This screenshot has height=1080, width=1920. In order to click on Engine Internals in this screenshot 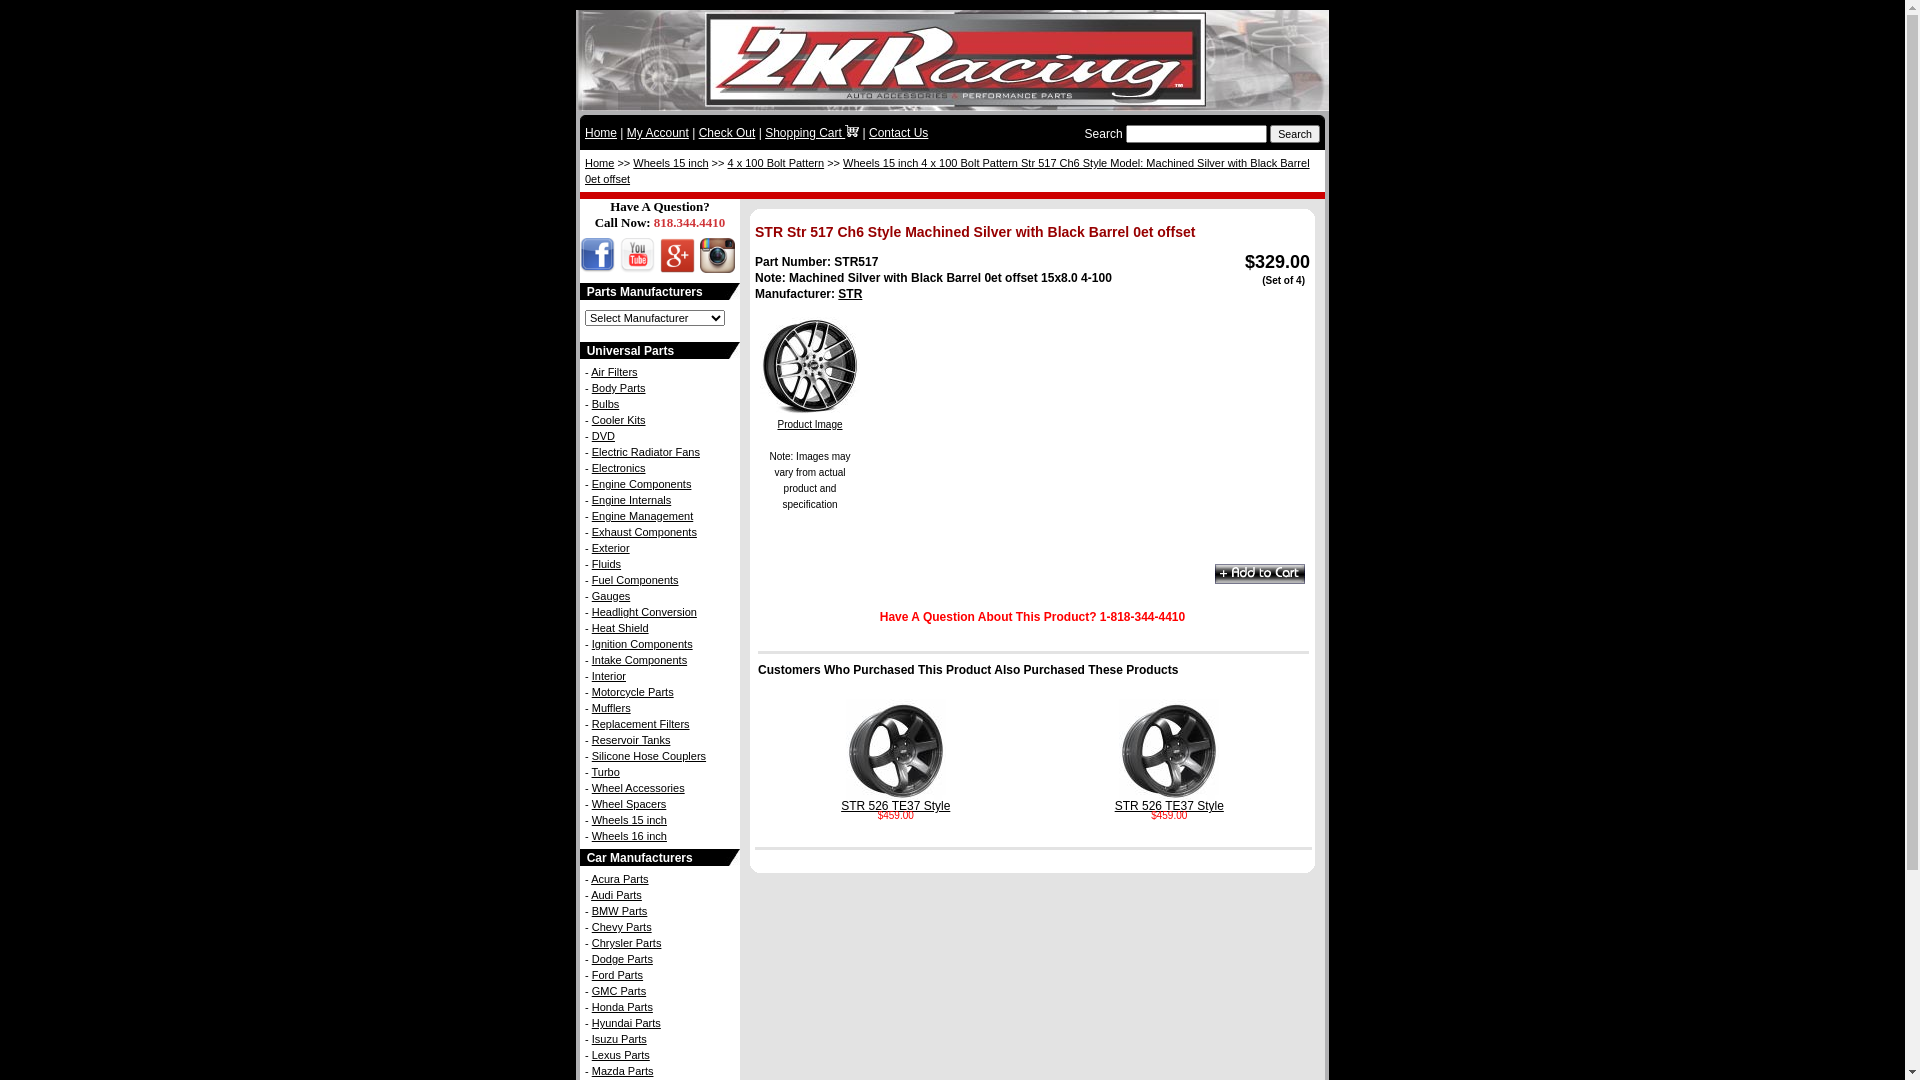, I will do `click(632, 500)`.